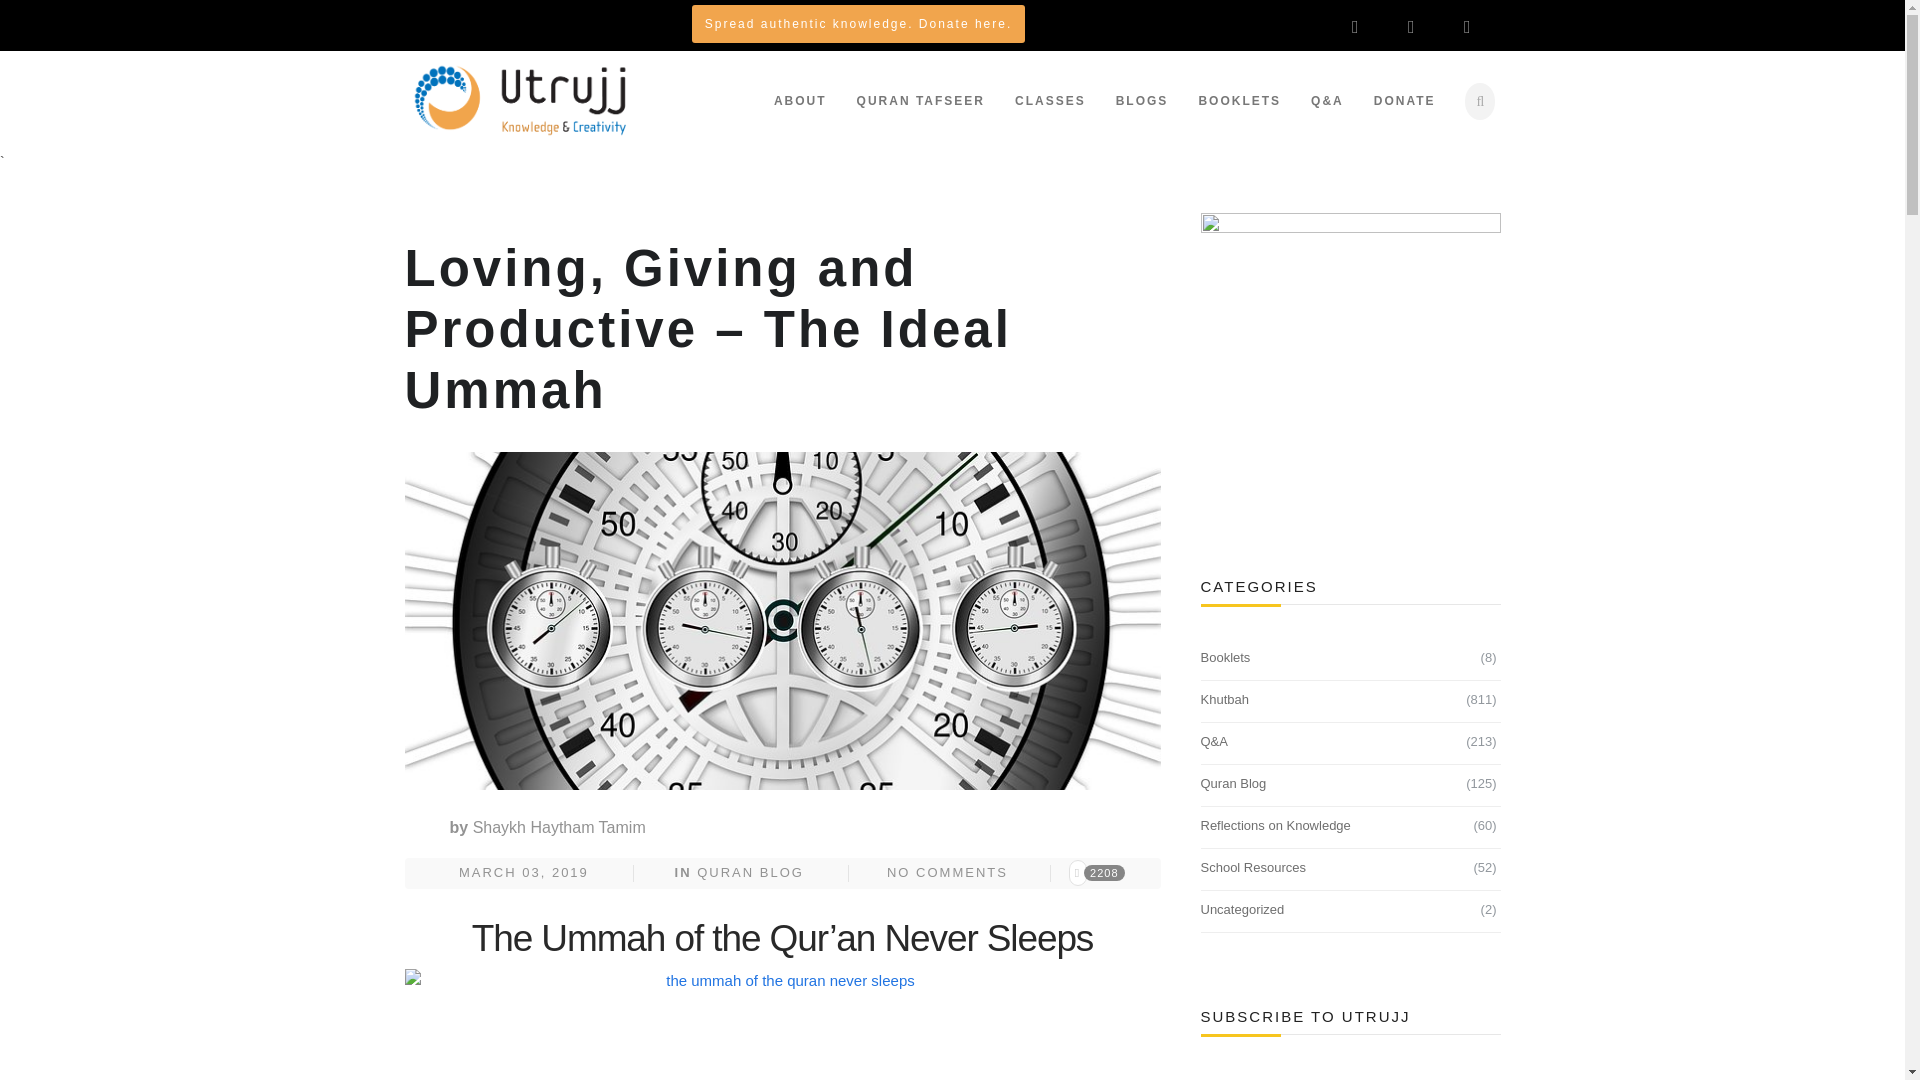 The image size is (1920, 1080). What do you see at coordinates (859, 23) in the screenshot?
I see `Spread authentic knowledge. Donate here.` at bounding box center [859, 23].